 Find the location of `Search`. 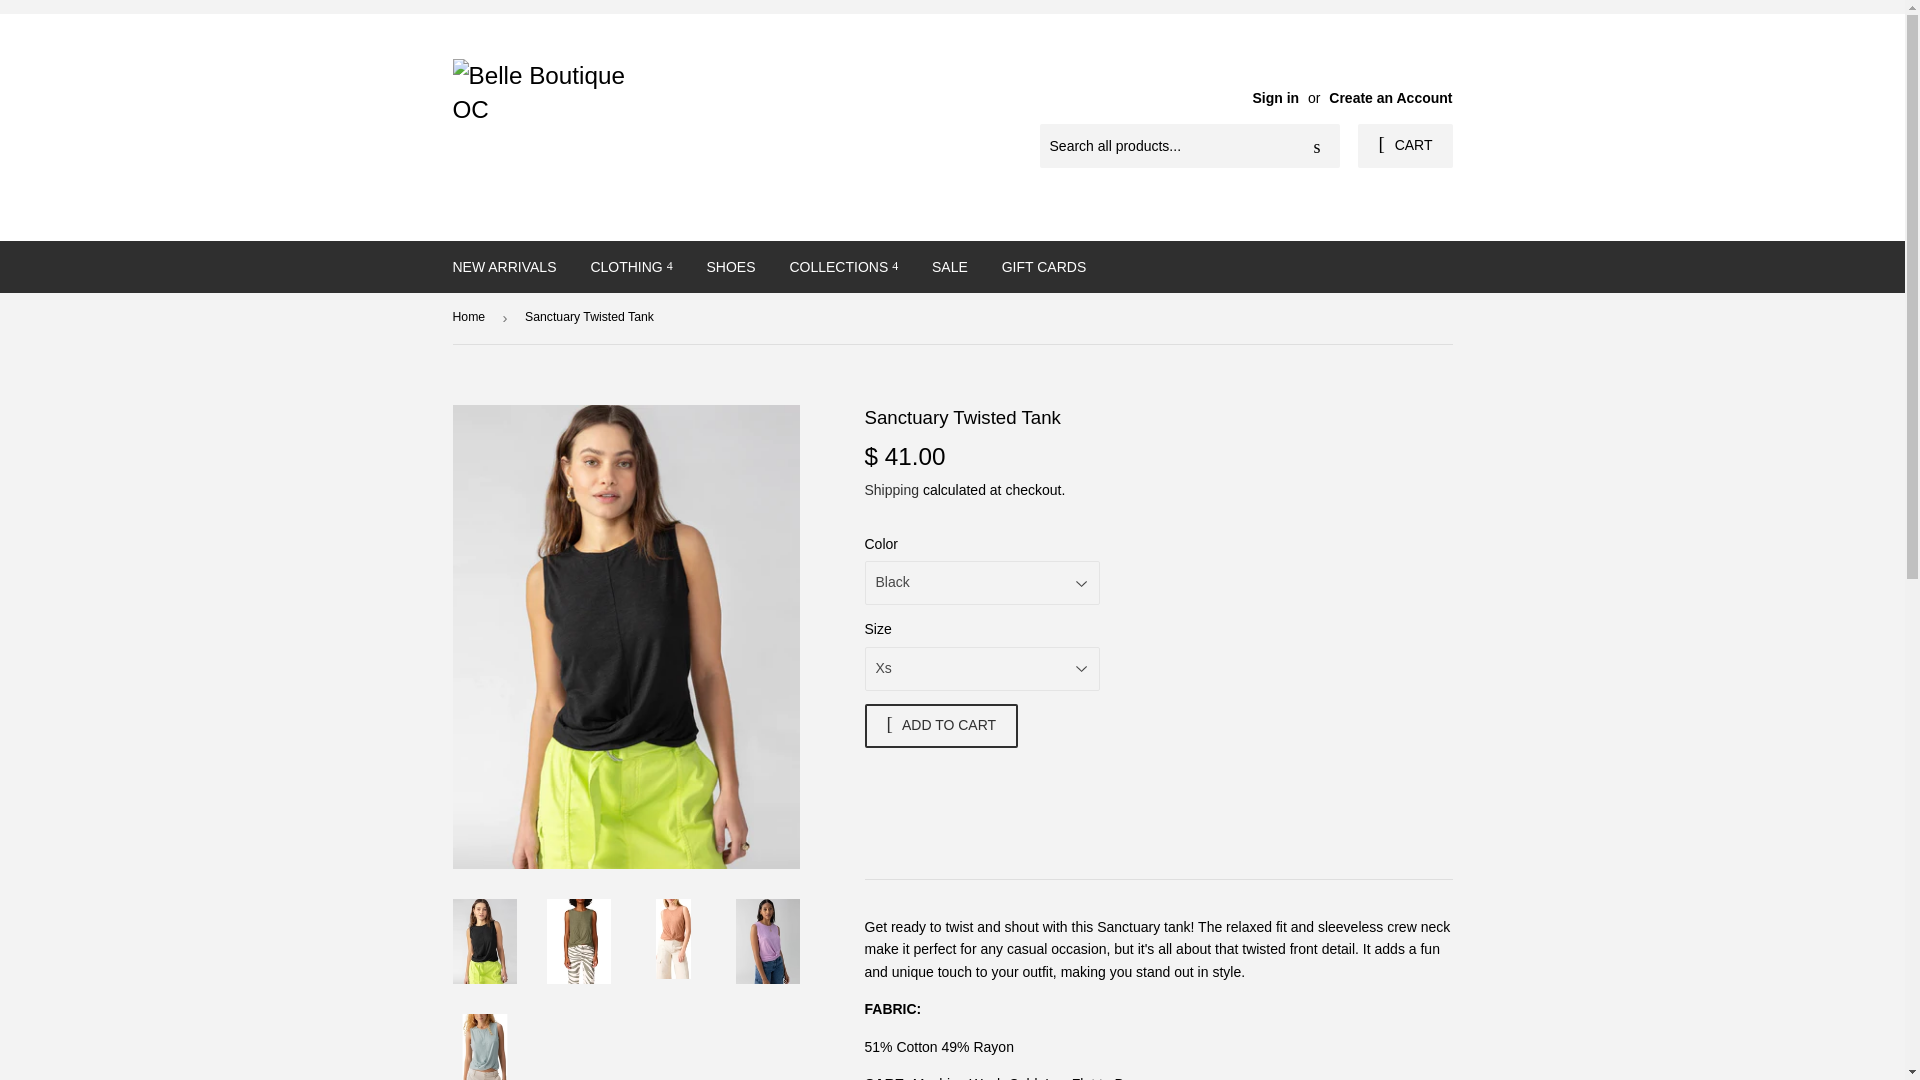

Search is located at coordinates (1317, 147).